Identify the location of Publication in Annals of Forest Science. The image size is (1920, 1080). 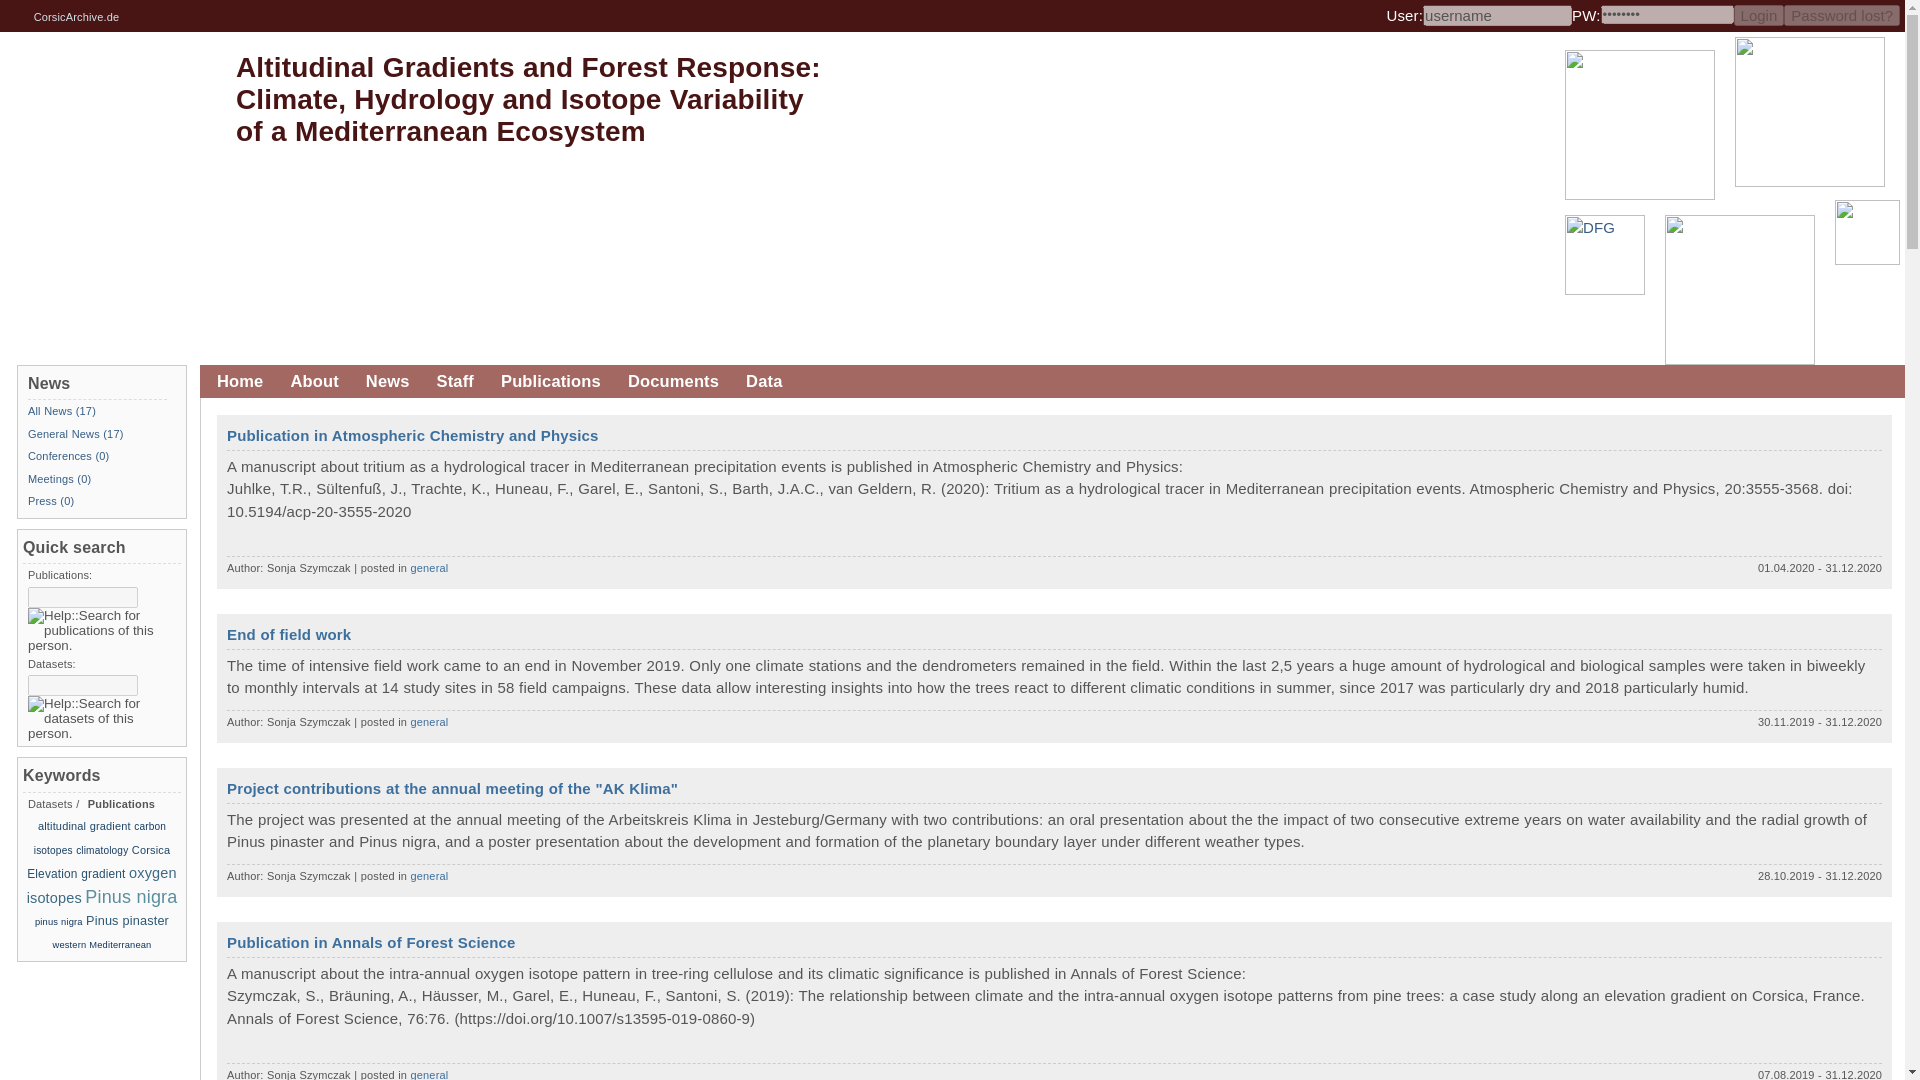
(371, 942).